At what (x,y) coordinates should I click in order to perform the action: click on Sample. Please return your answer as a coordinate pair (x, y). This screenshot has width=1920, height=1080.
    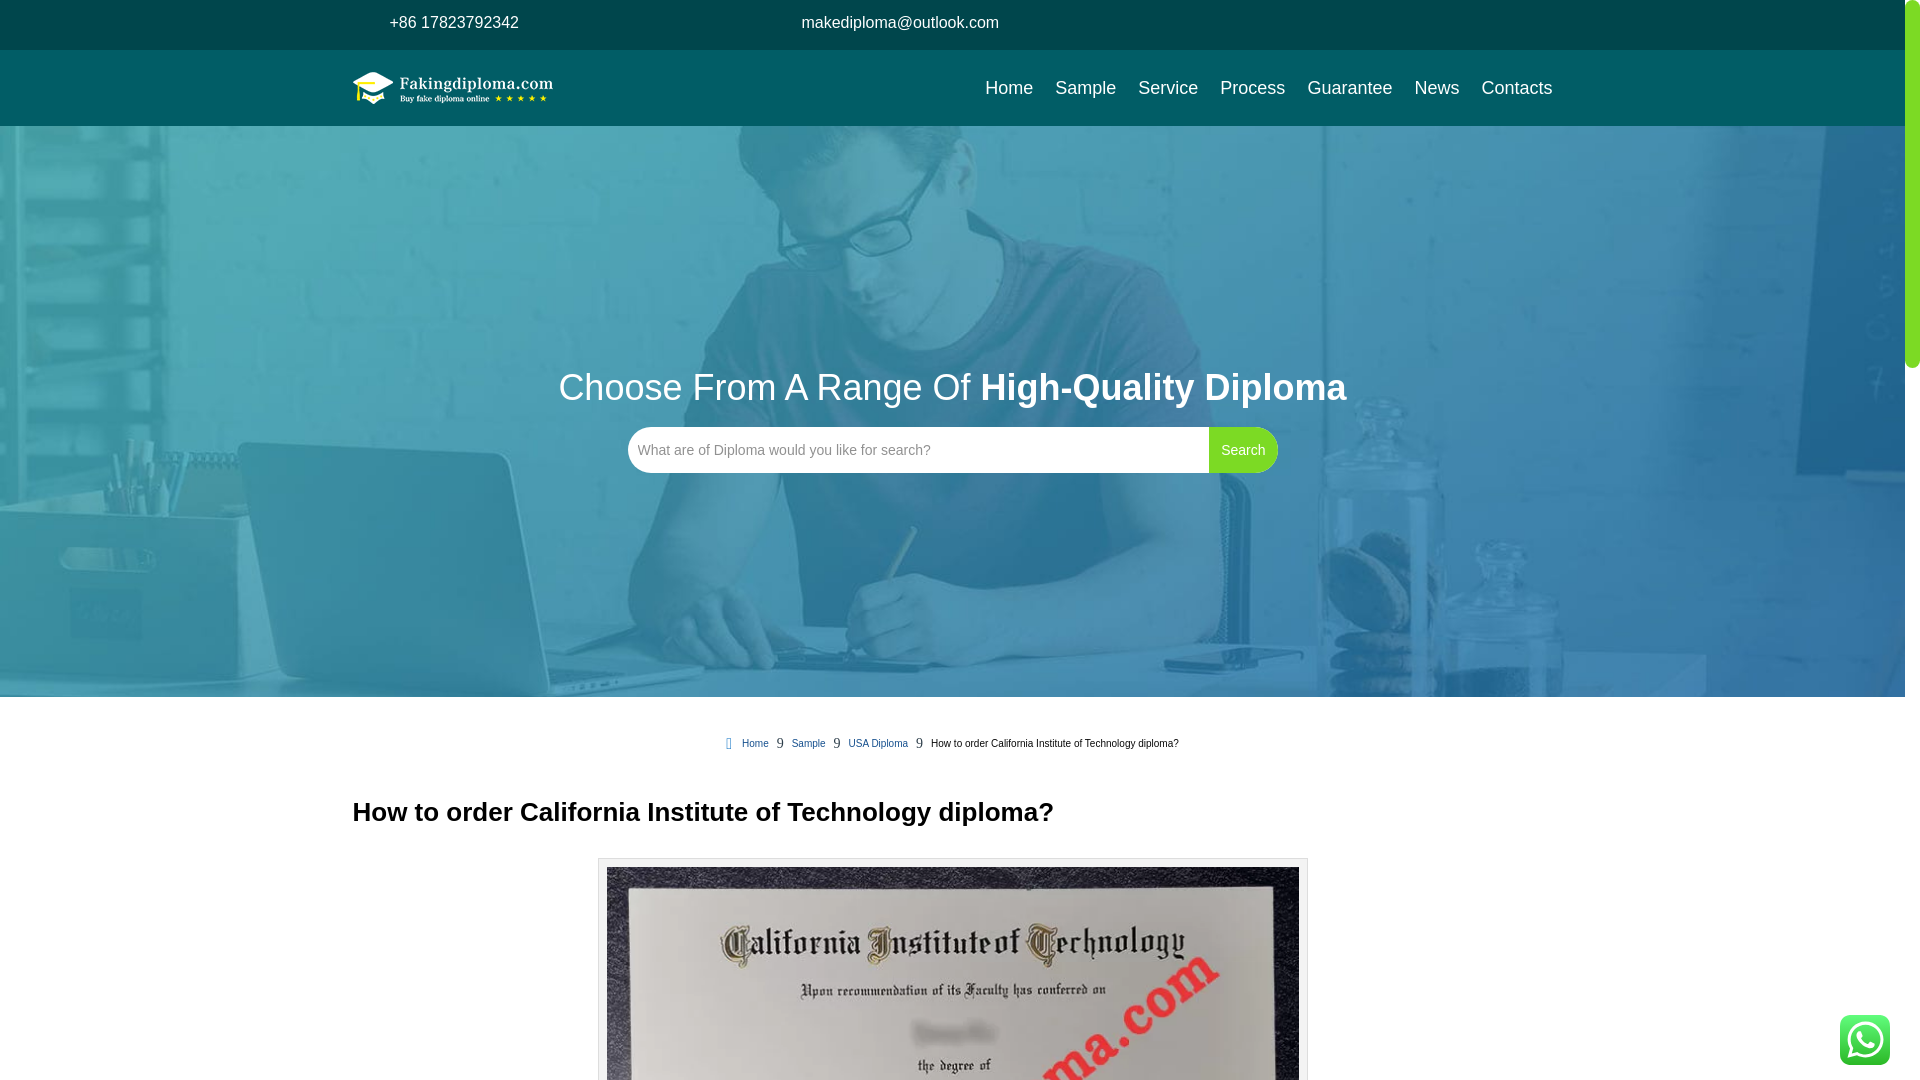
    Looking at the image, I should click on (808, 744).